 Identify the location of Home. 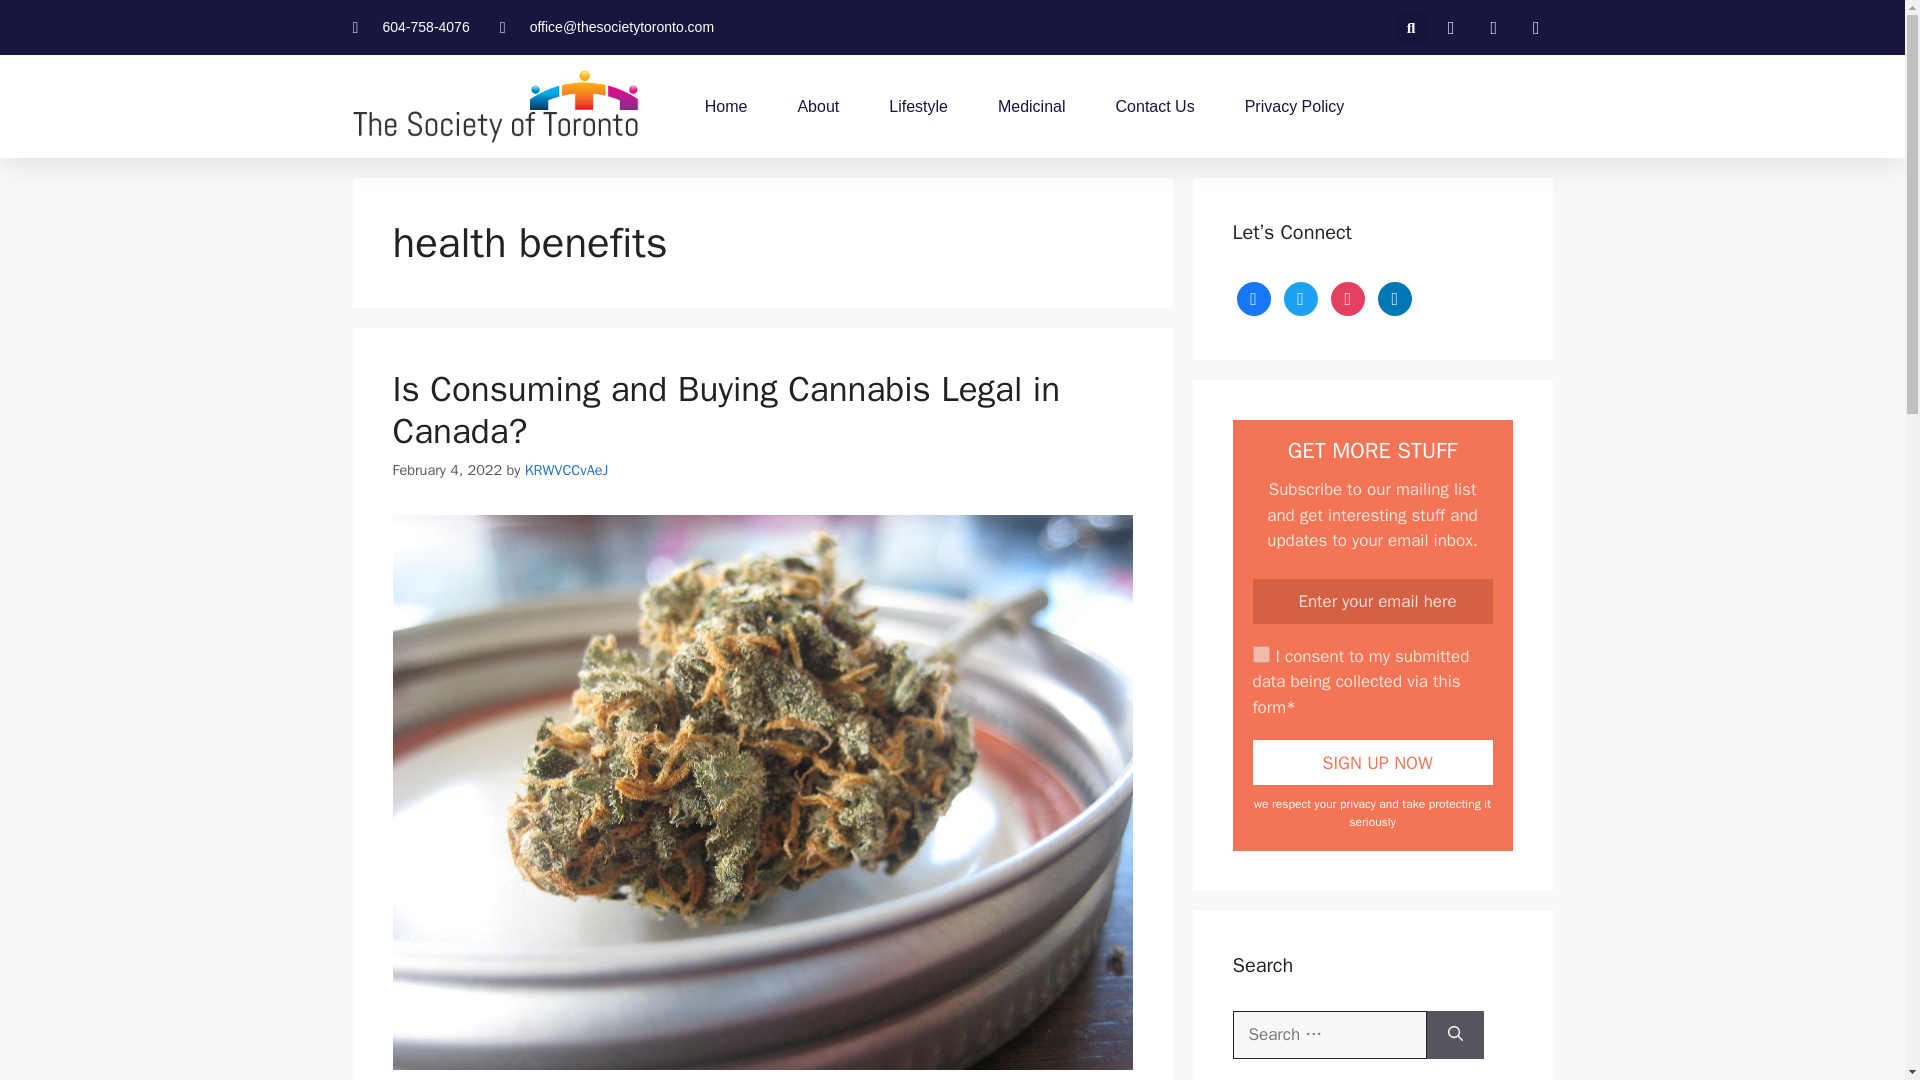
(726, 106).